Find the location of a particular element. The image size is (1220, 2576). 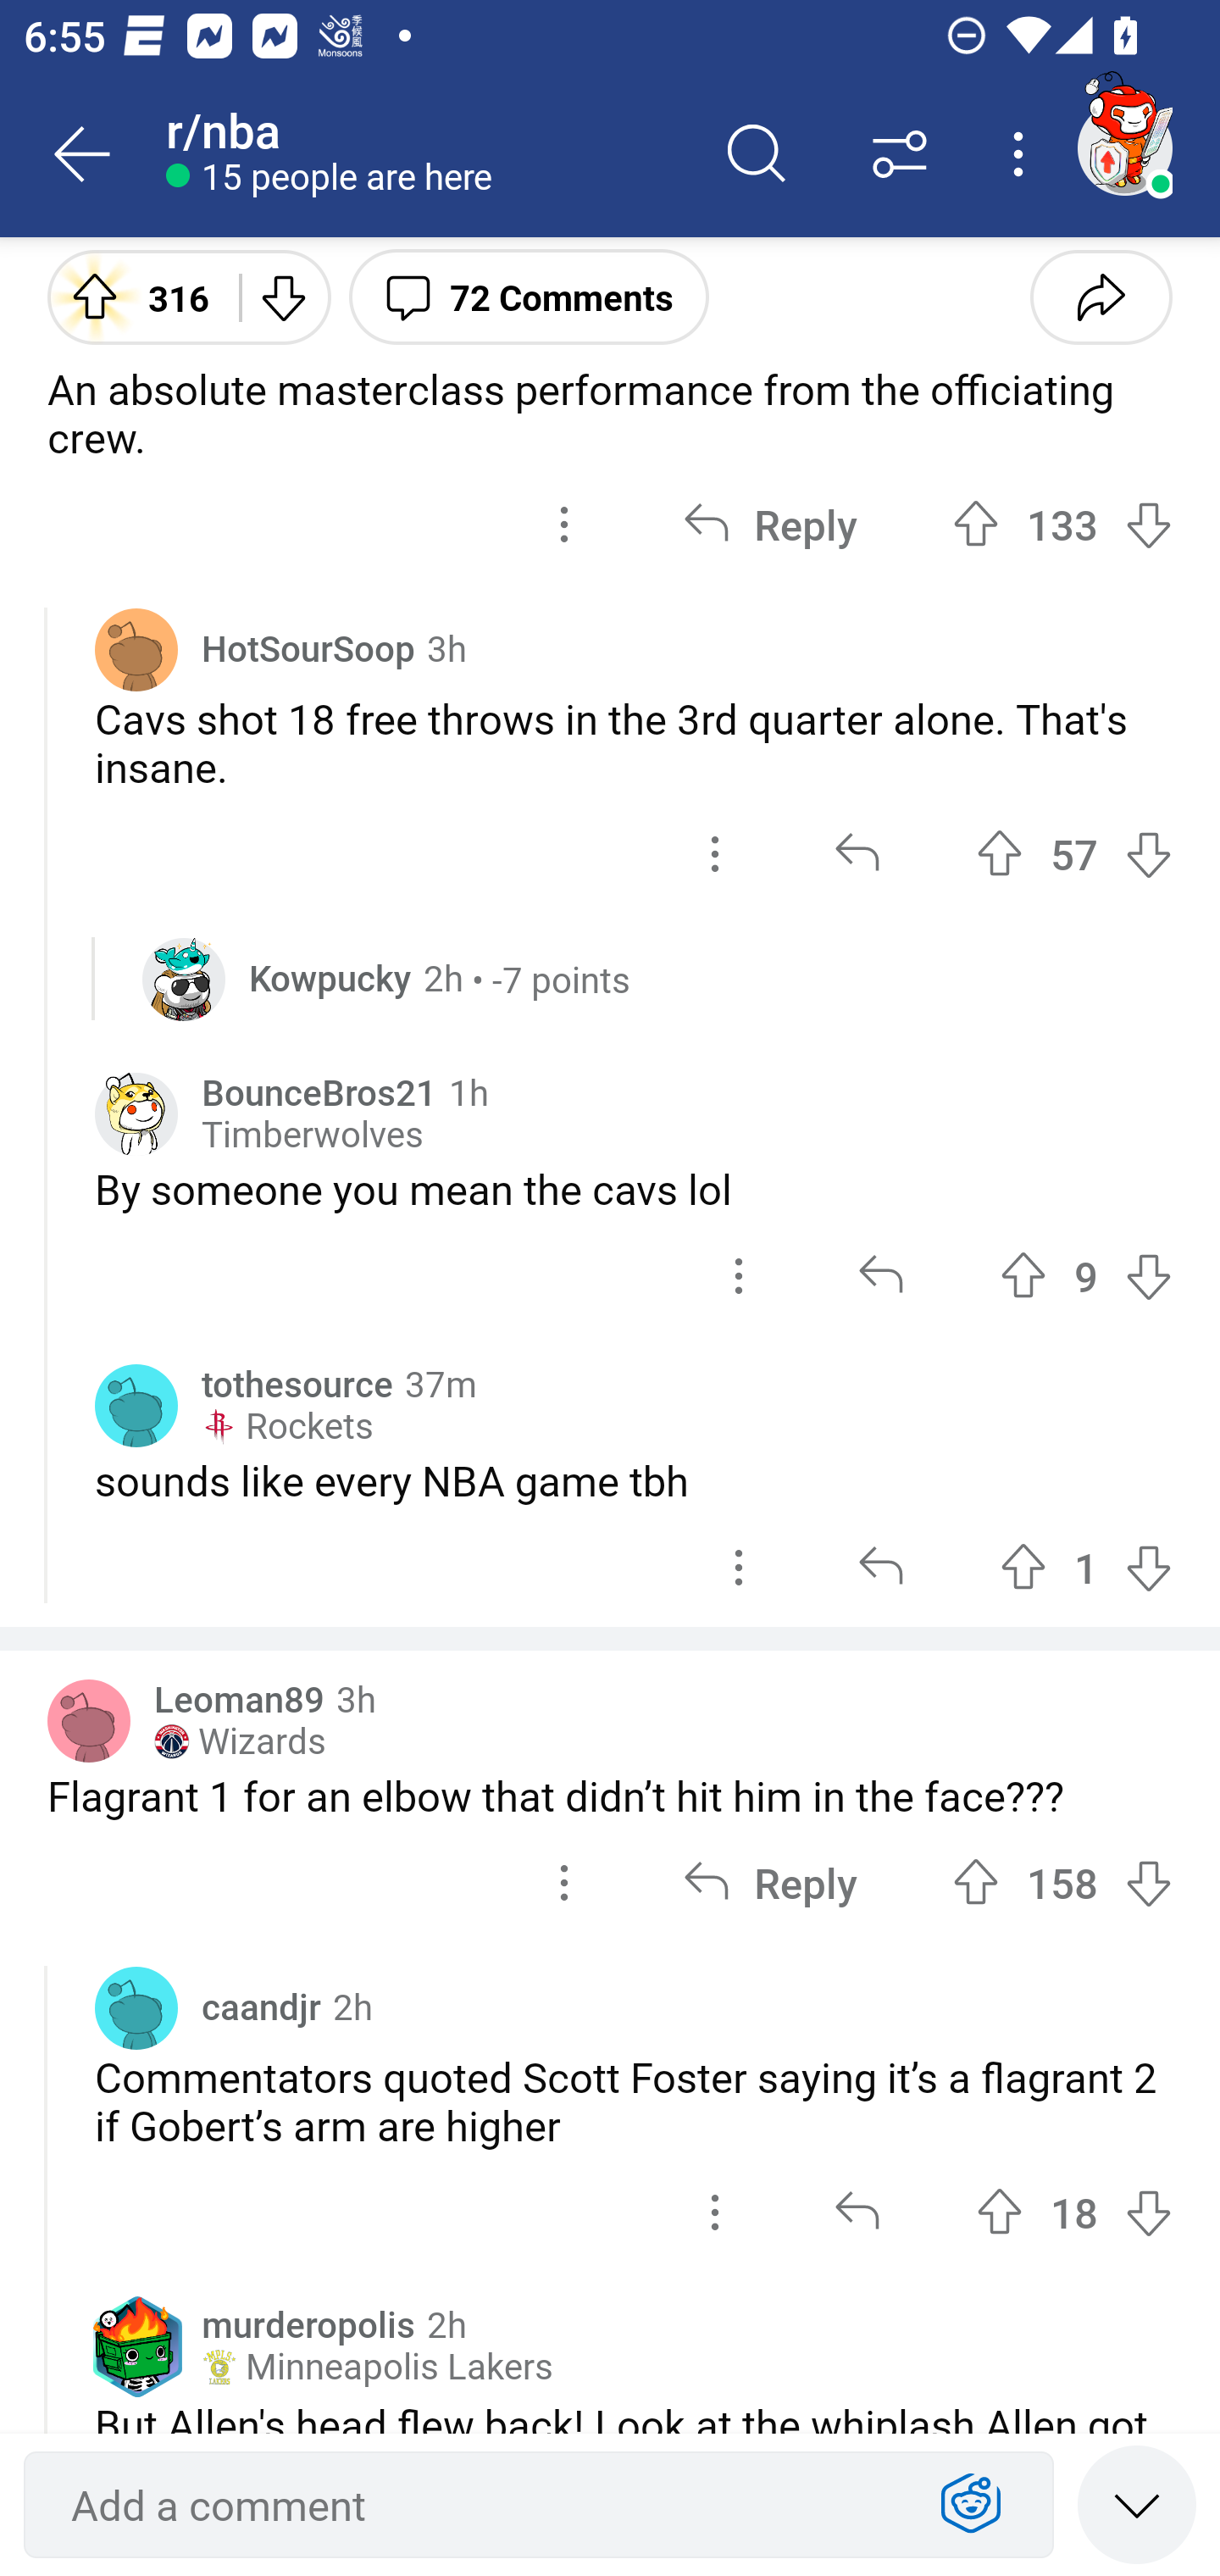

Custom avatar is located at coordinates (136, 1113).